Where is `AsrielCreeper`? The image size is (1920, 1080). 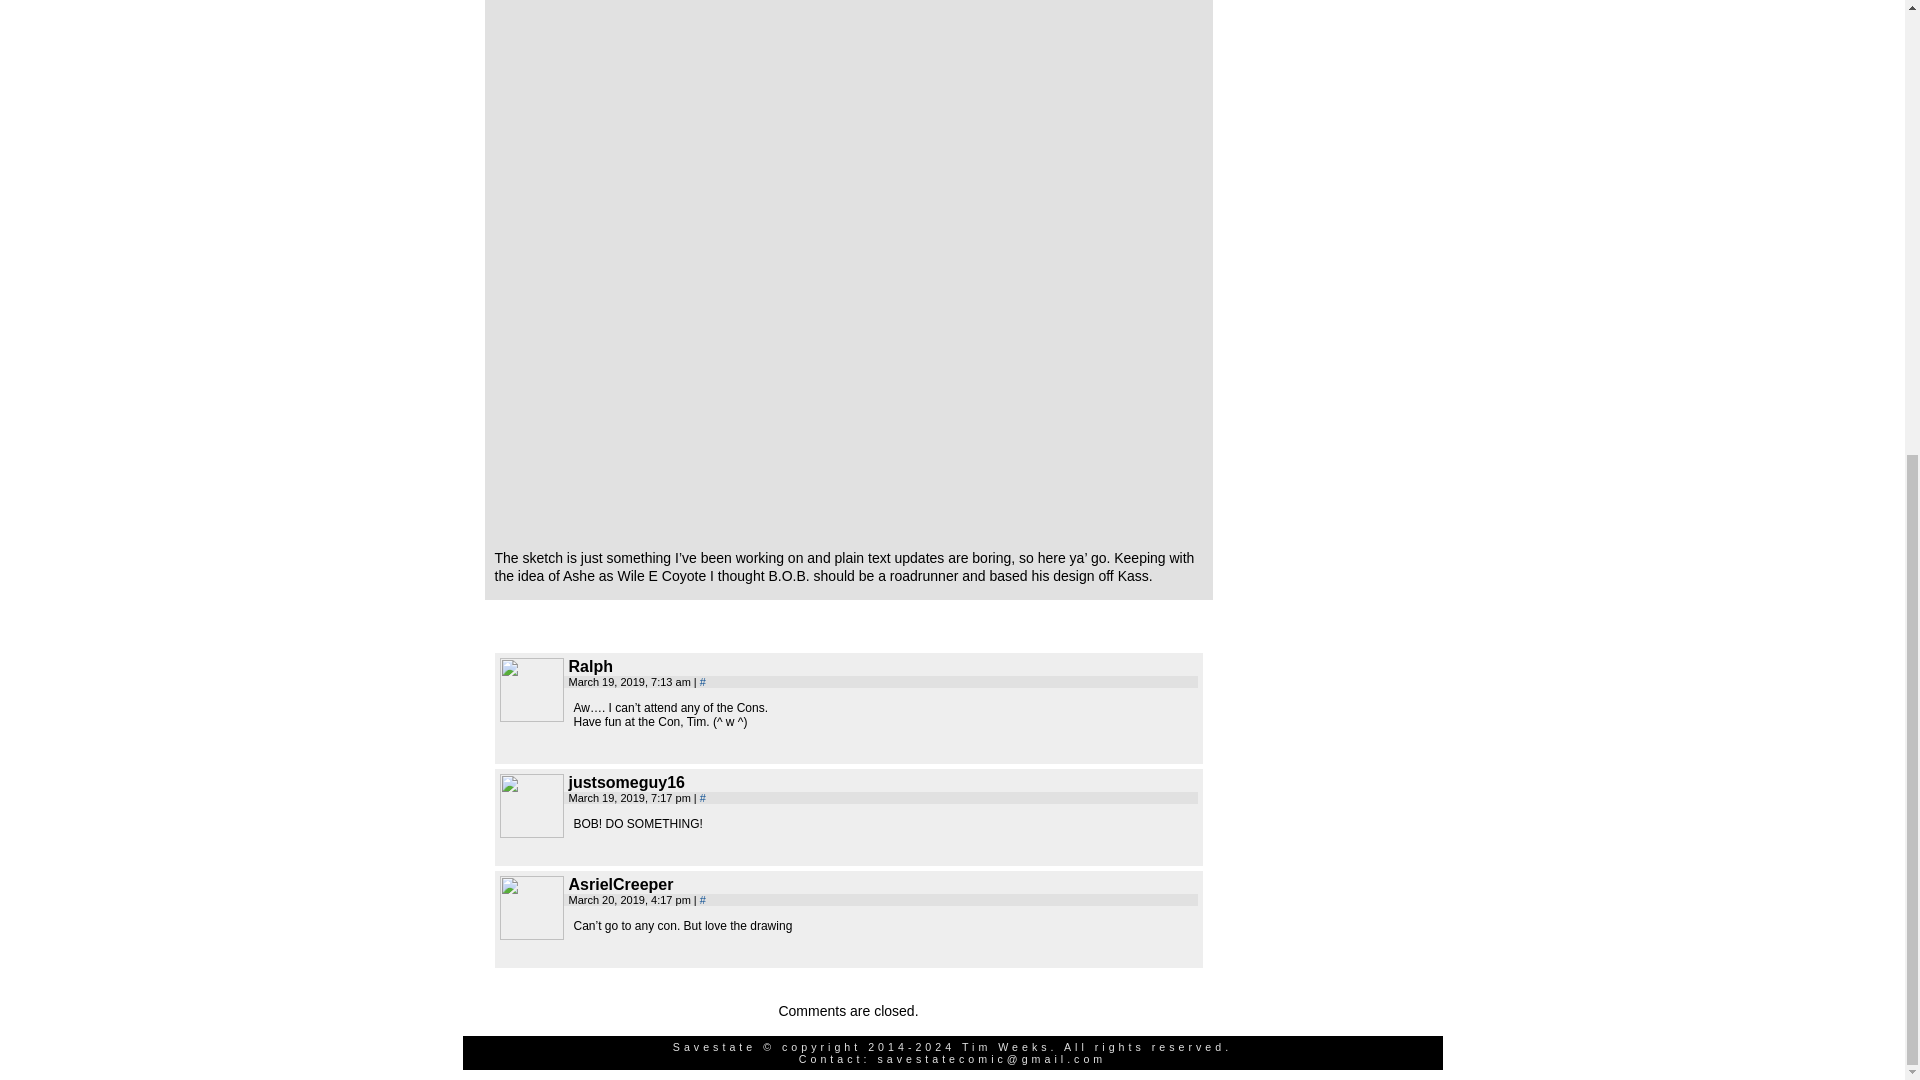
AsrielCreeper is located at coordinates (532, 907).